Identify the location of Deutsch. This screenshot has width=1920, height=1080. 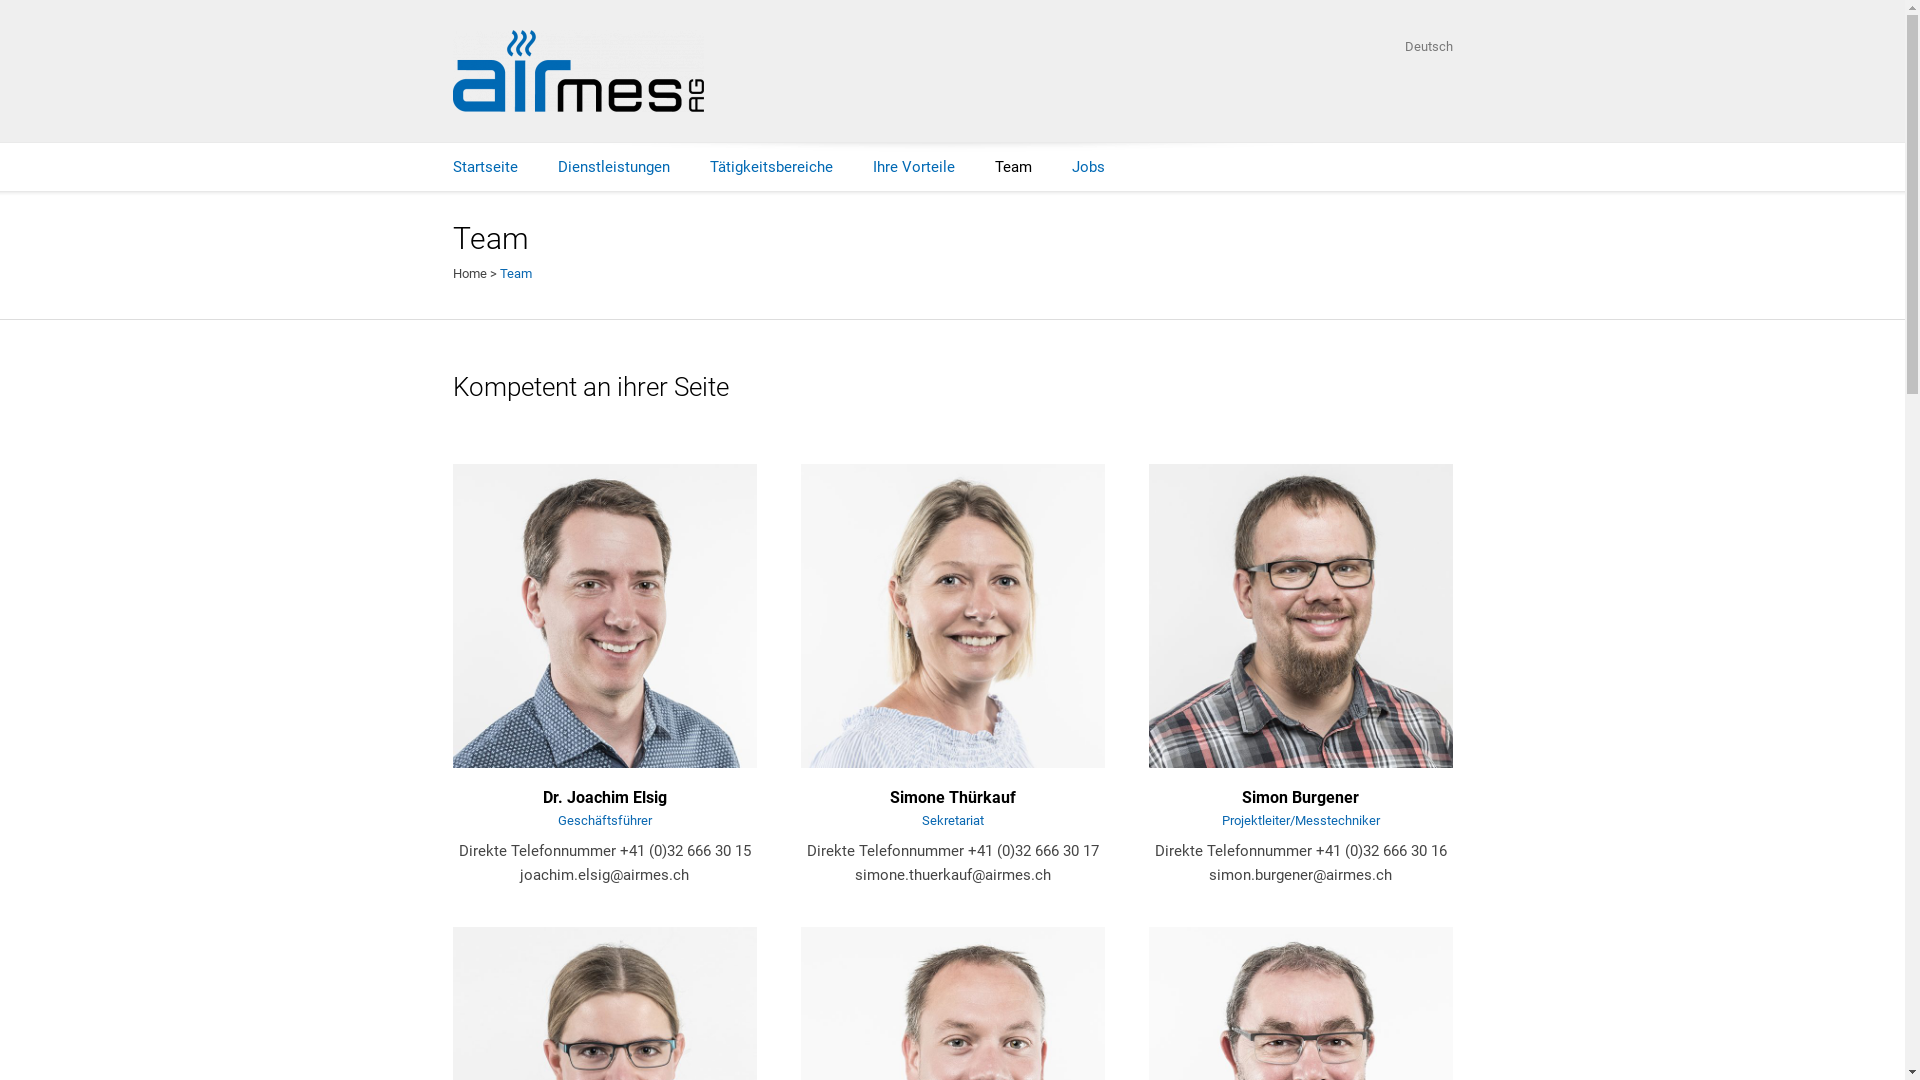
(1428, 47).